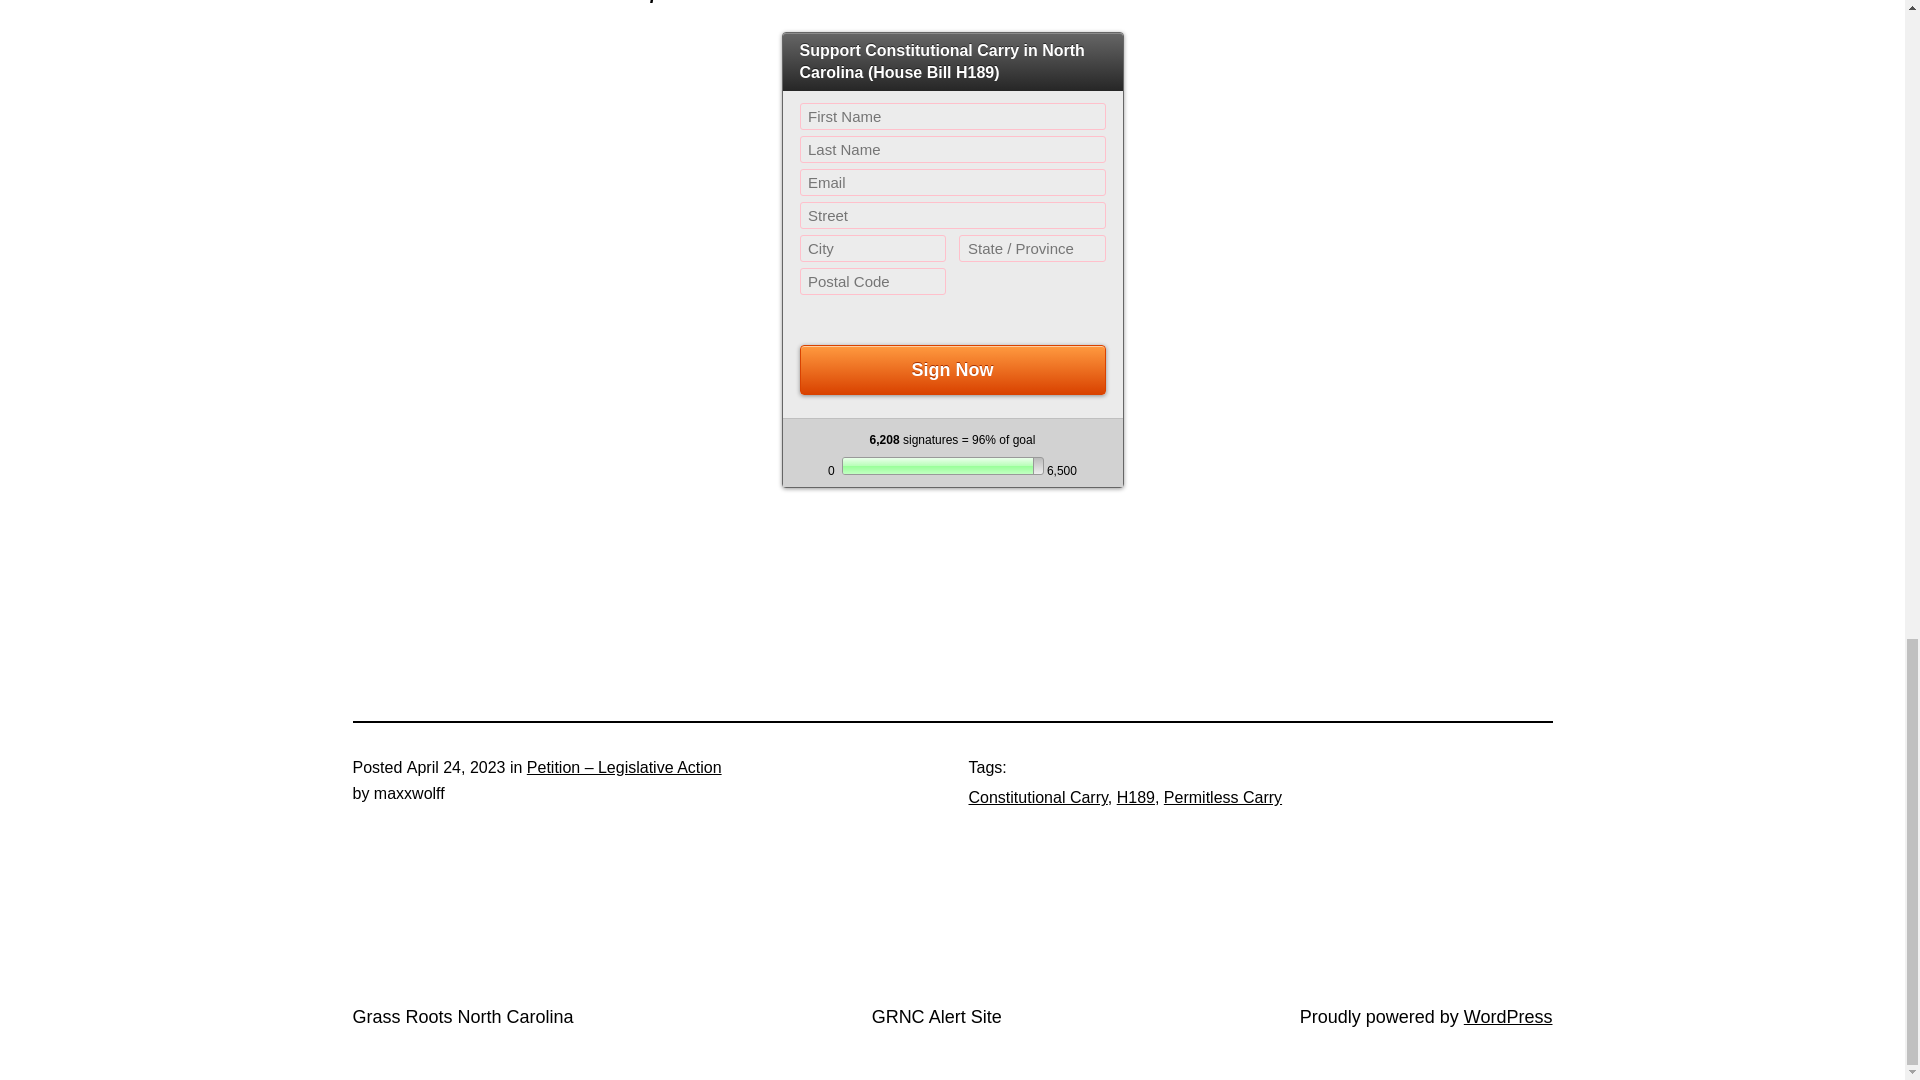 The width and height of the screenshot is (1920, 1080). I want to click on H189, so click(1136, 797).